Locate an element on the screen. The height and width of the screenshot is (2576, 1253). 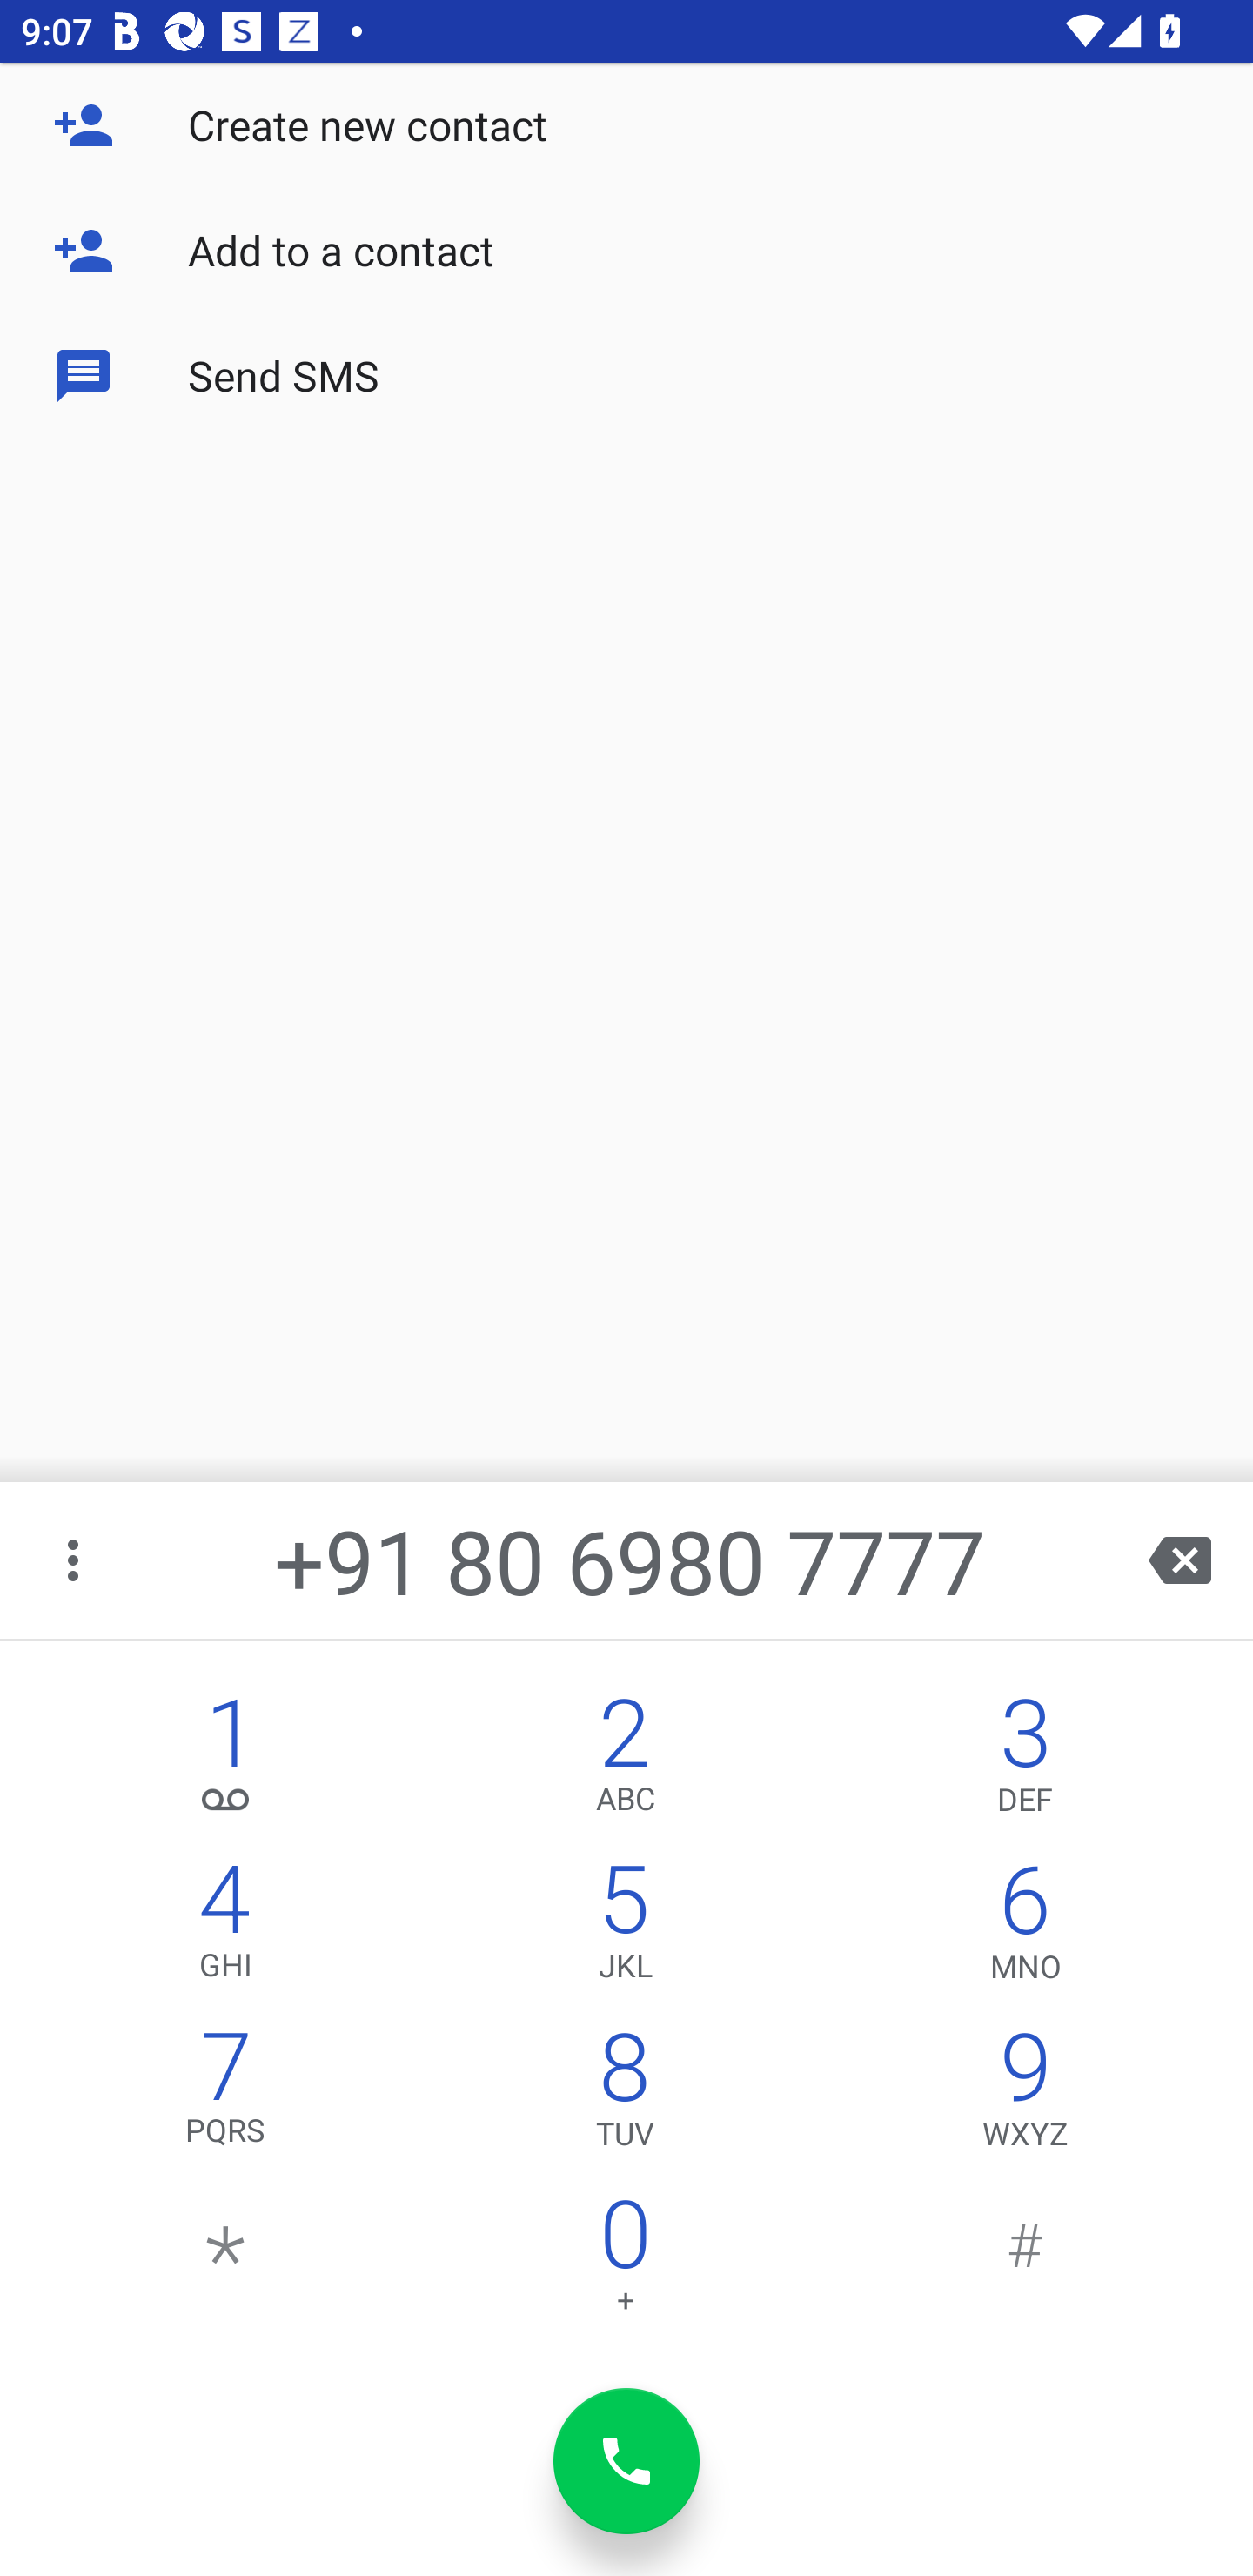
5,JKL 5 JKL is located at coordinates (625, 1928).